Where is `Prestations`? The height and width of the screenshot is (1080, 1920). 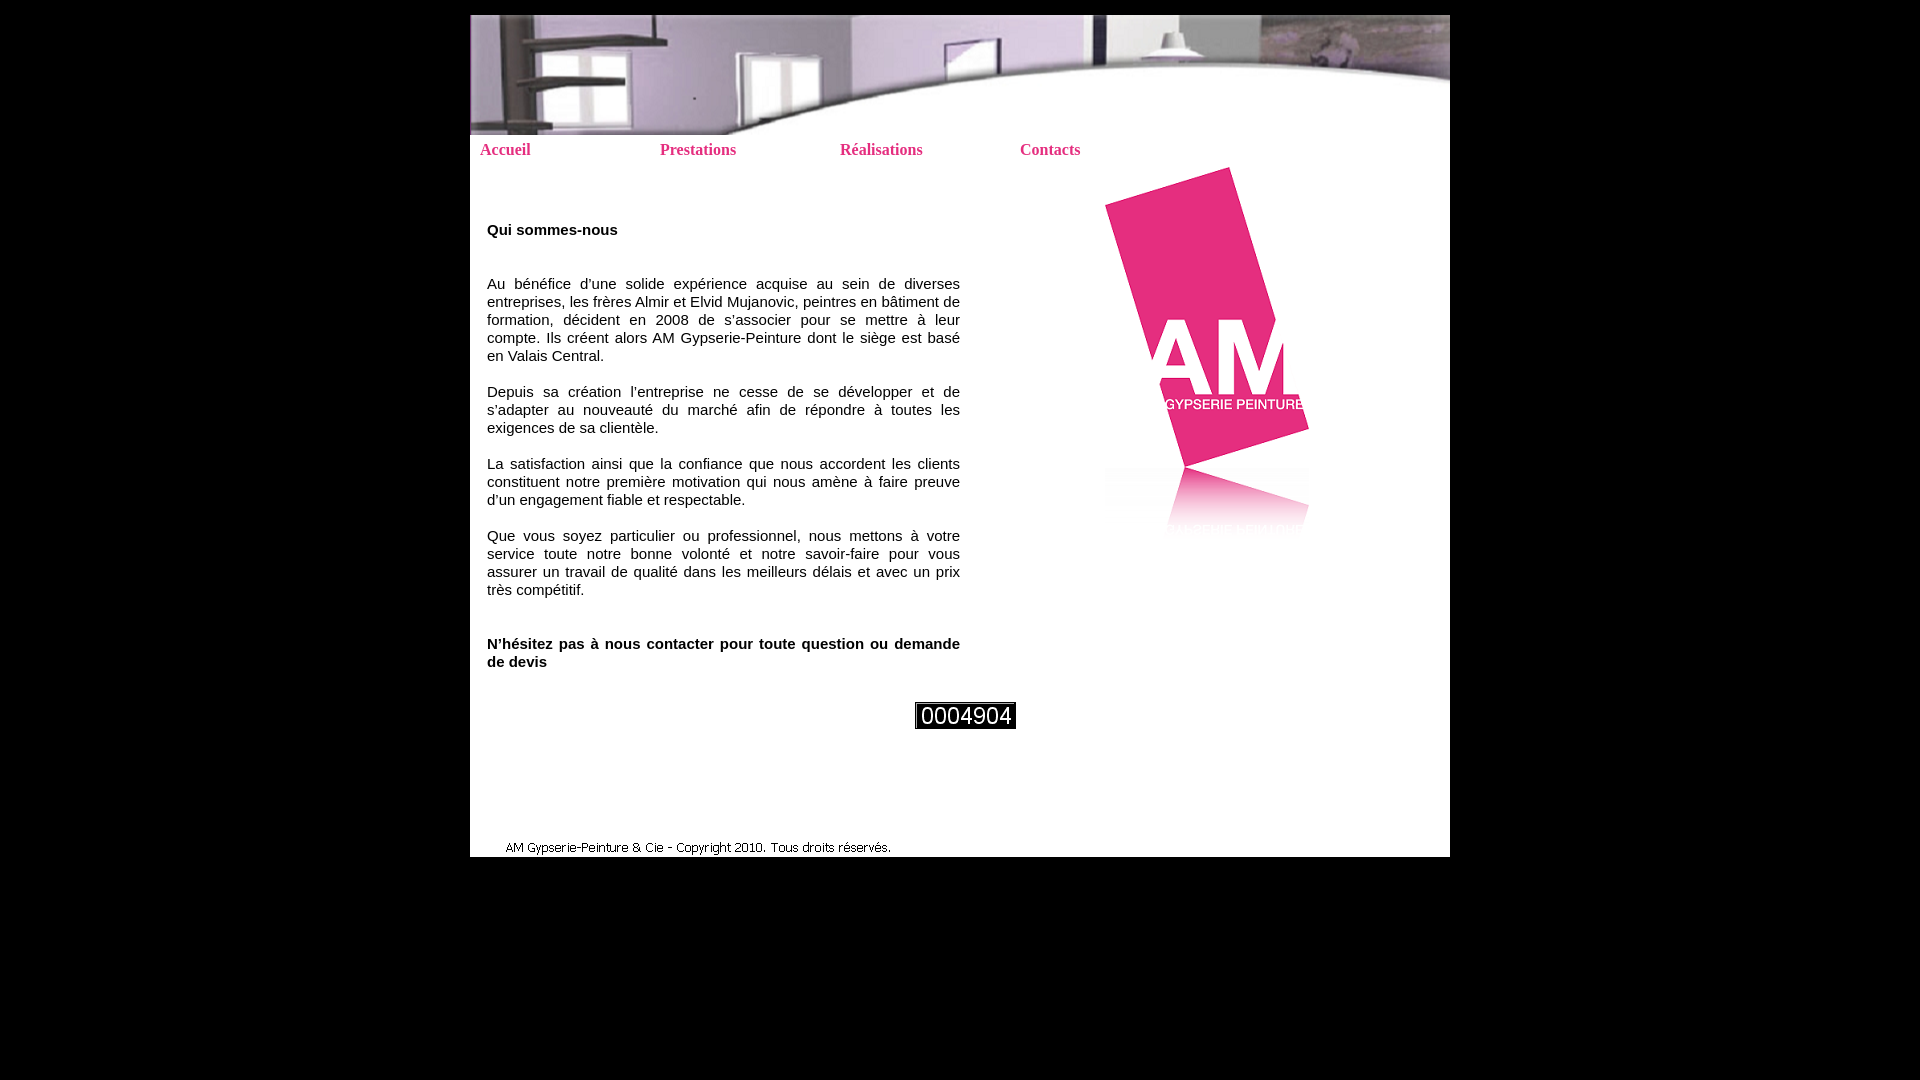 Prestations is located at coordinates (747, 150).